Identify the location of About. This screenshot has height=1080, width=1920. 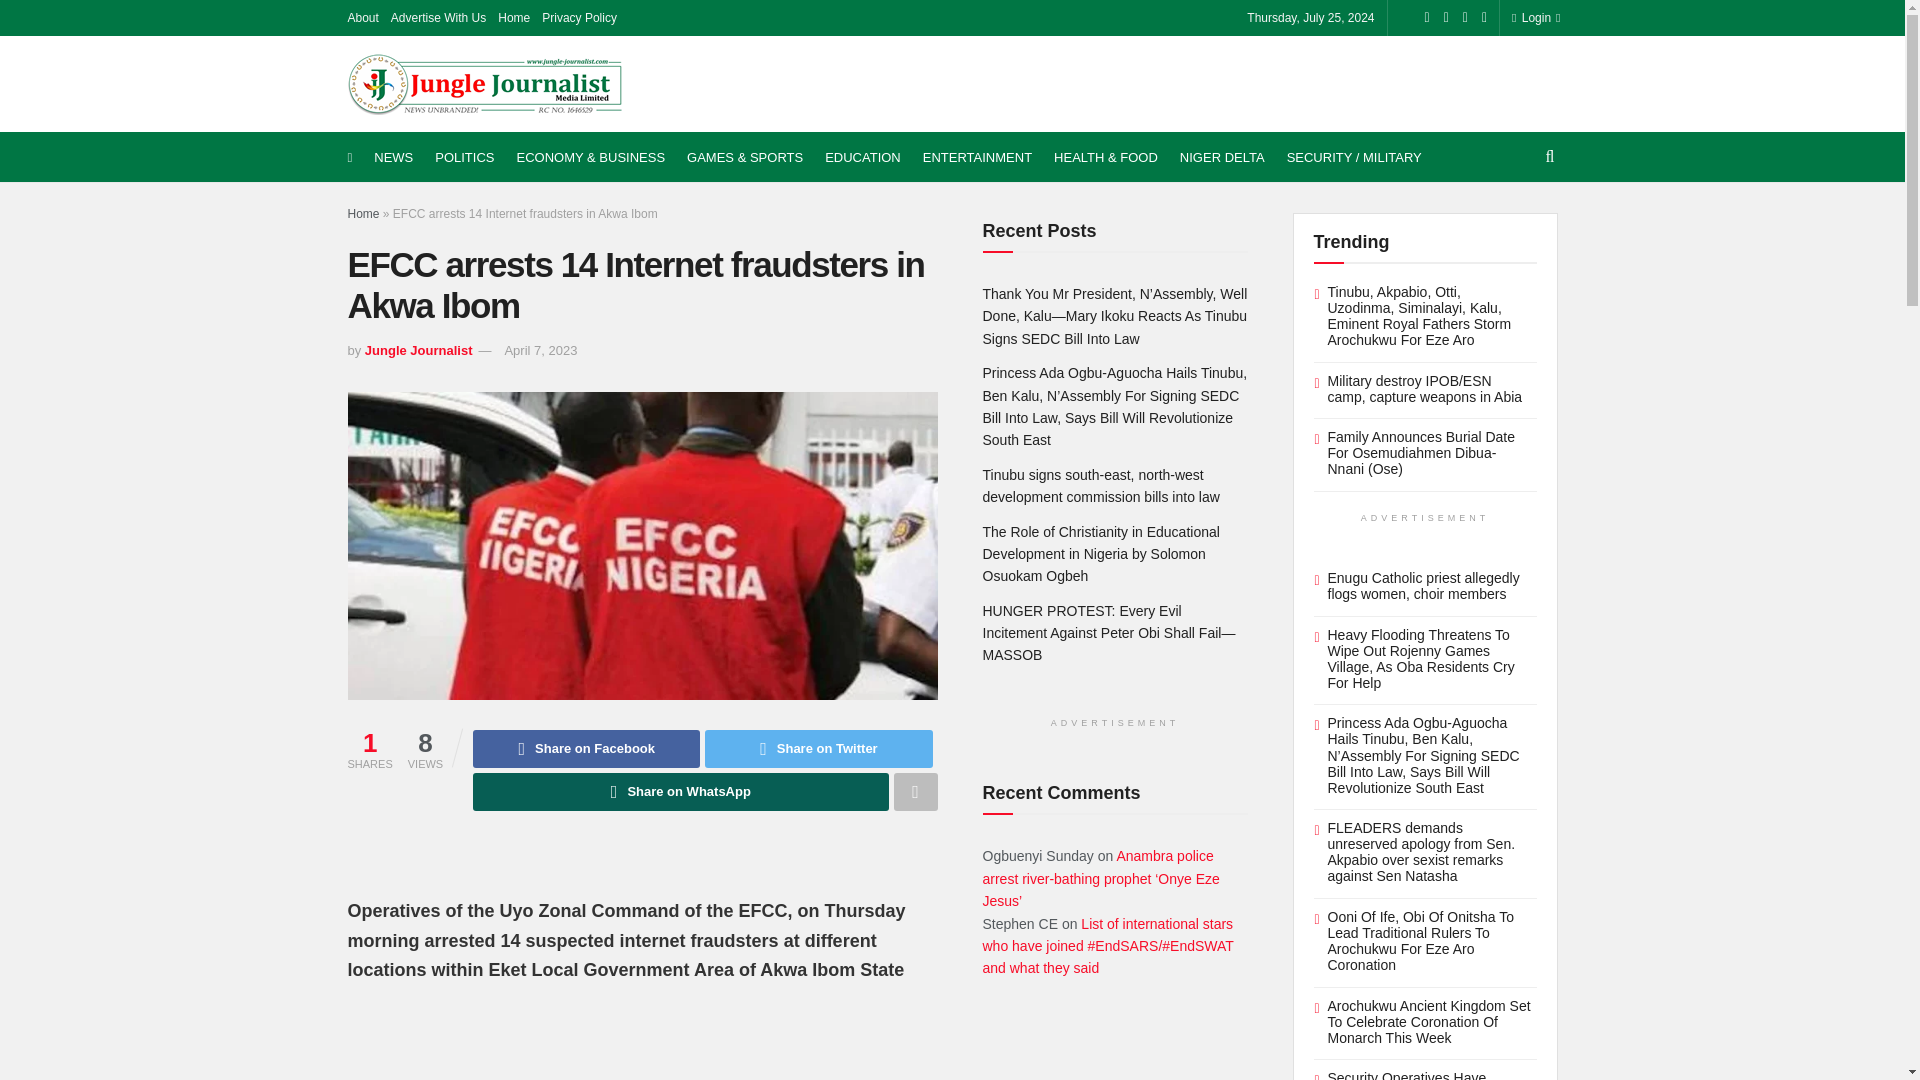
(362, 18).